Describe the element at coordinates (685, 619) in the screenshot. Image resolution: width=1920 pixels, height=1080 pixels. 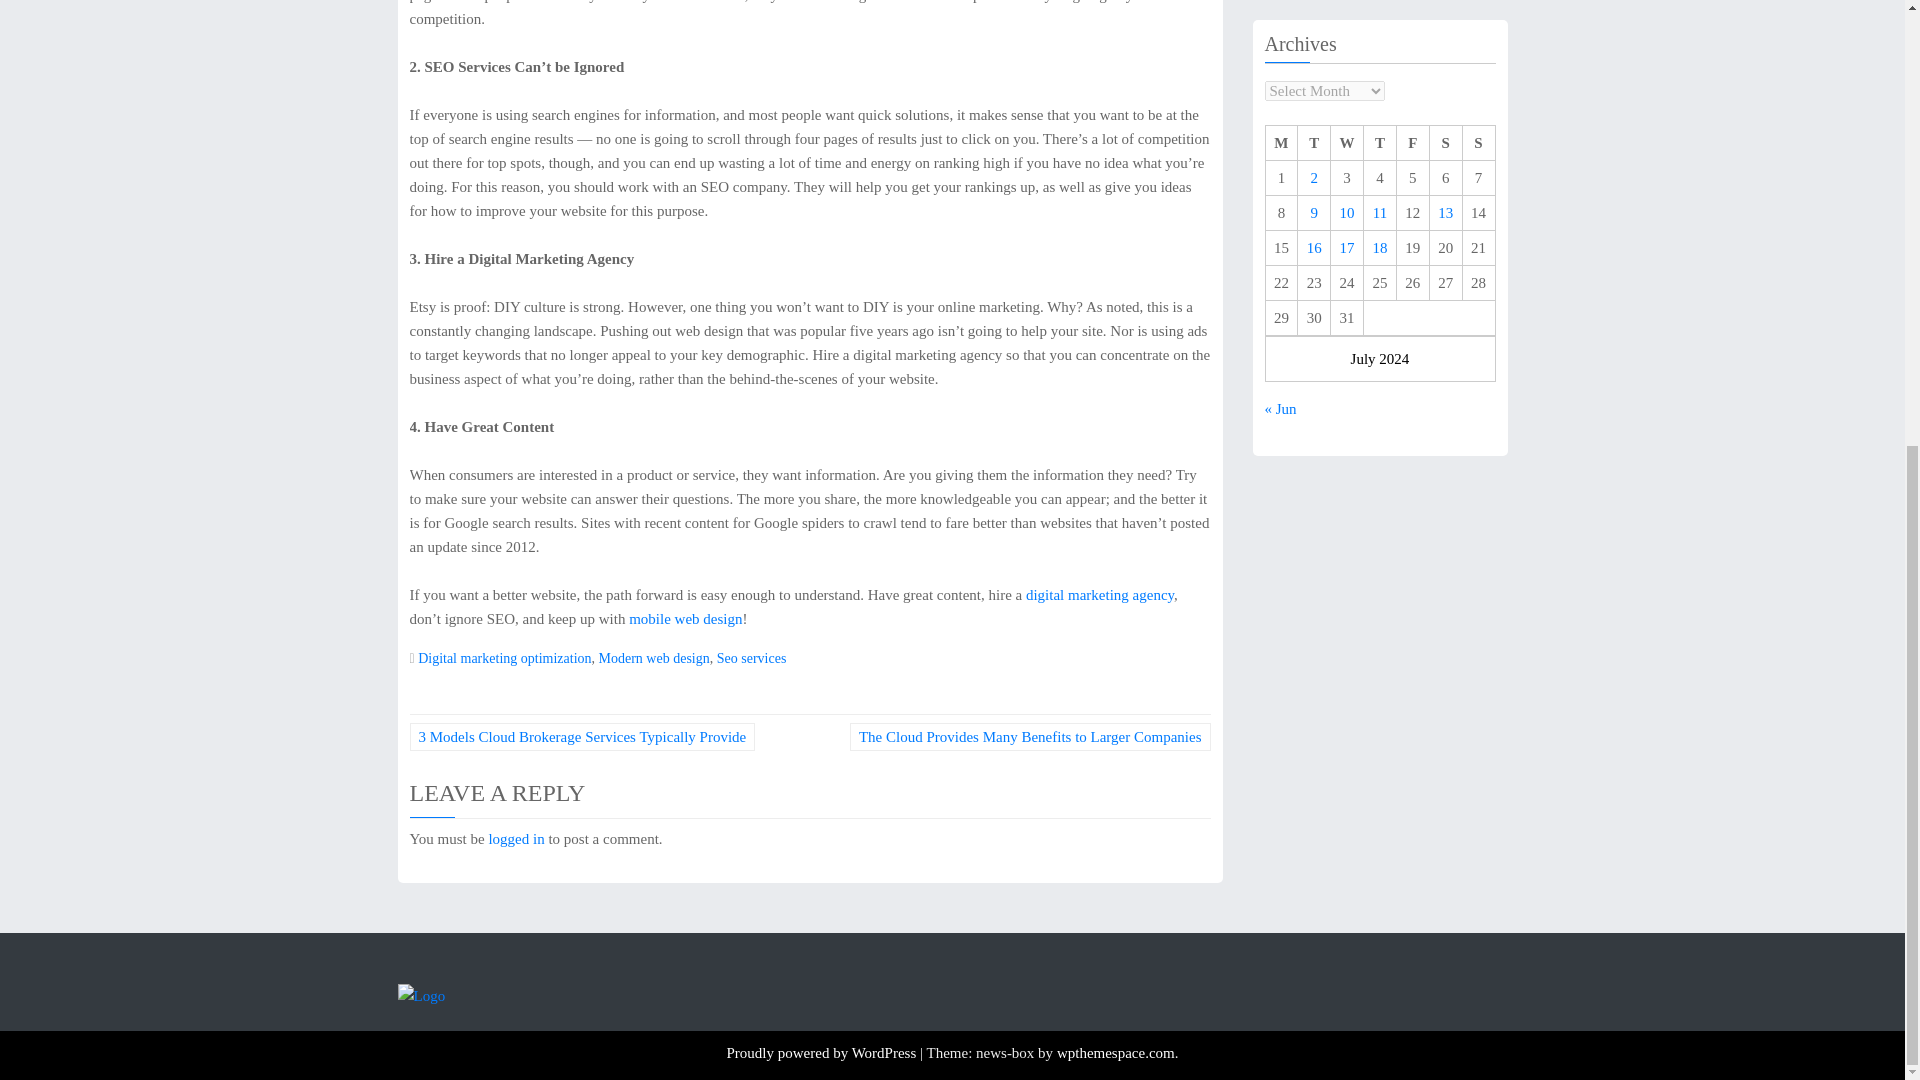
I see `mobile web design` at that location.